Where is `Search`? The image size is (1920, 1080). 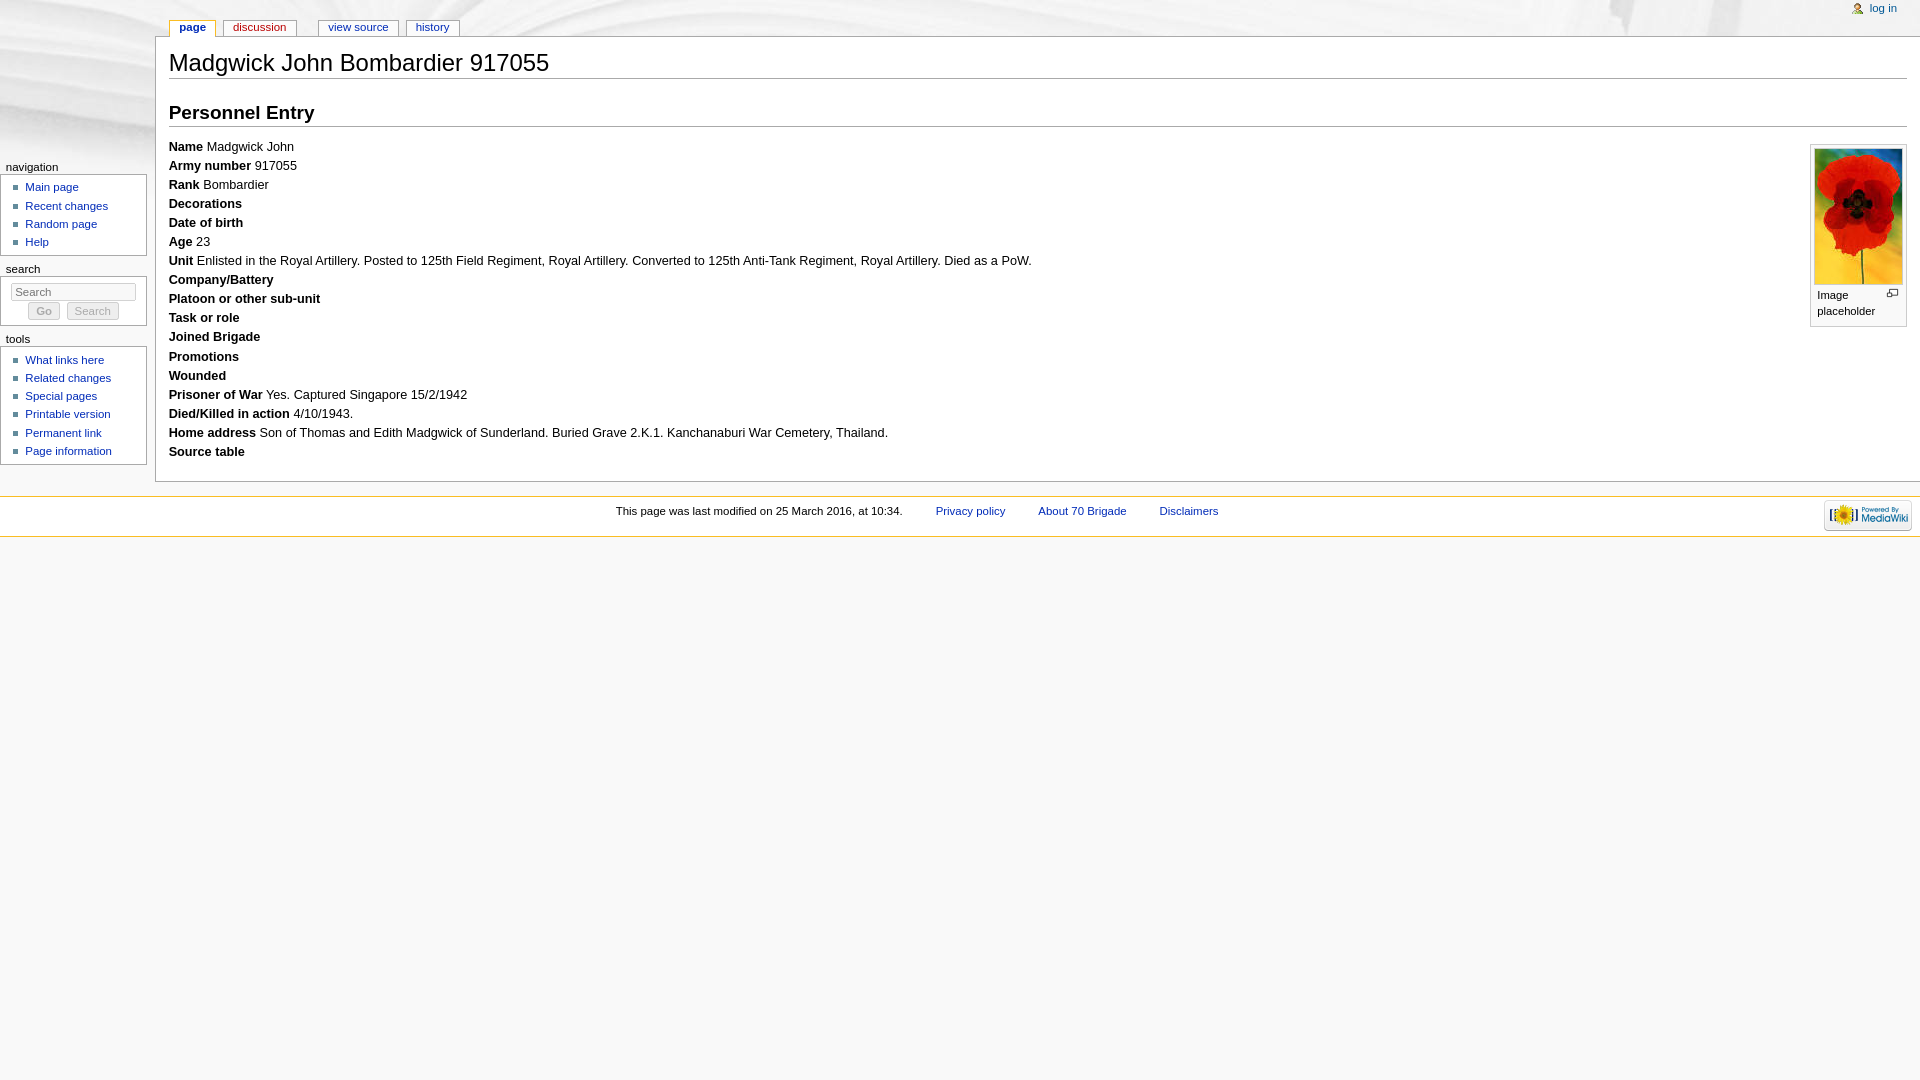
Search is located at coordinates (93, 310).